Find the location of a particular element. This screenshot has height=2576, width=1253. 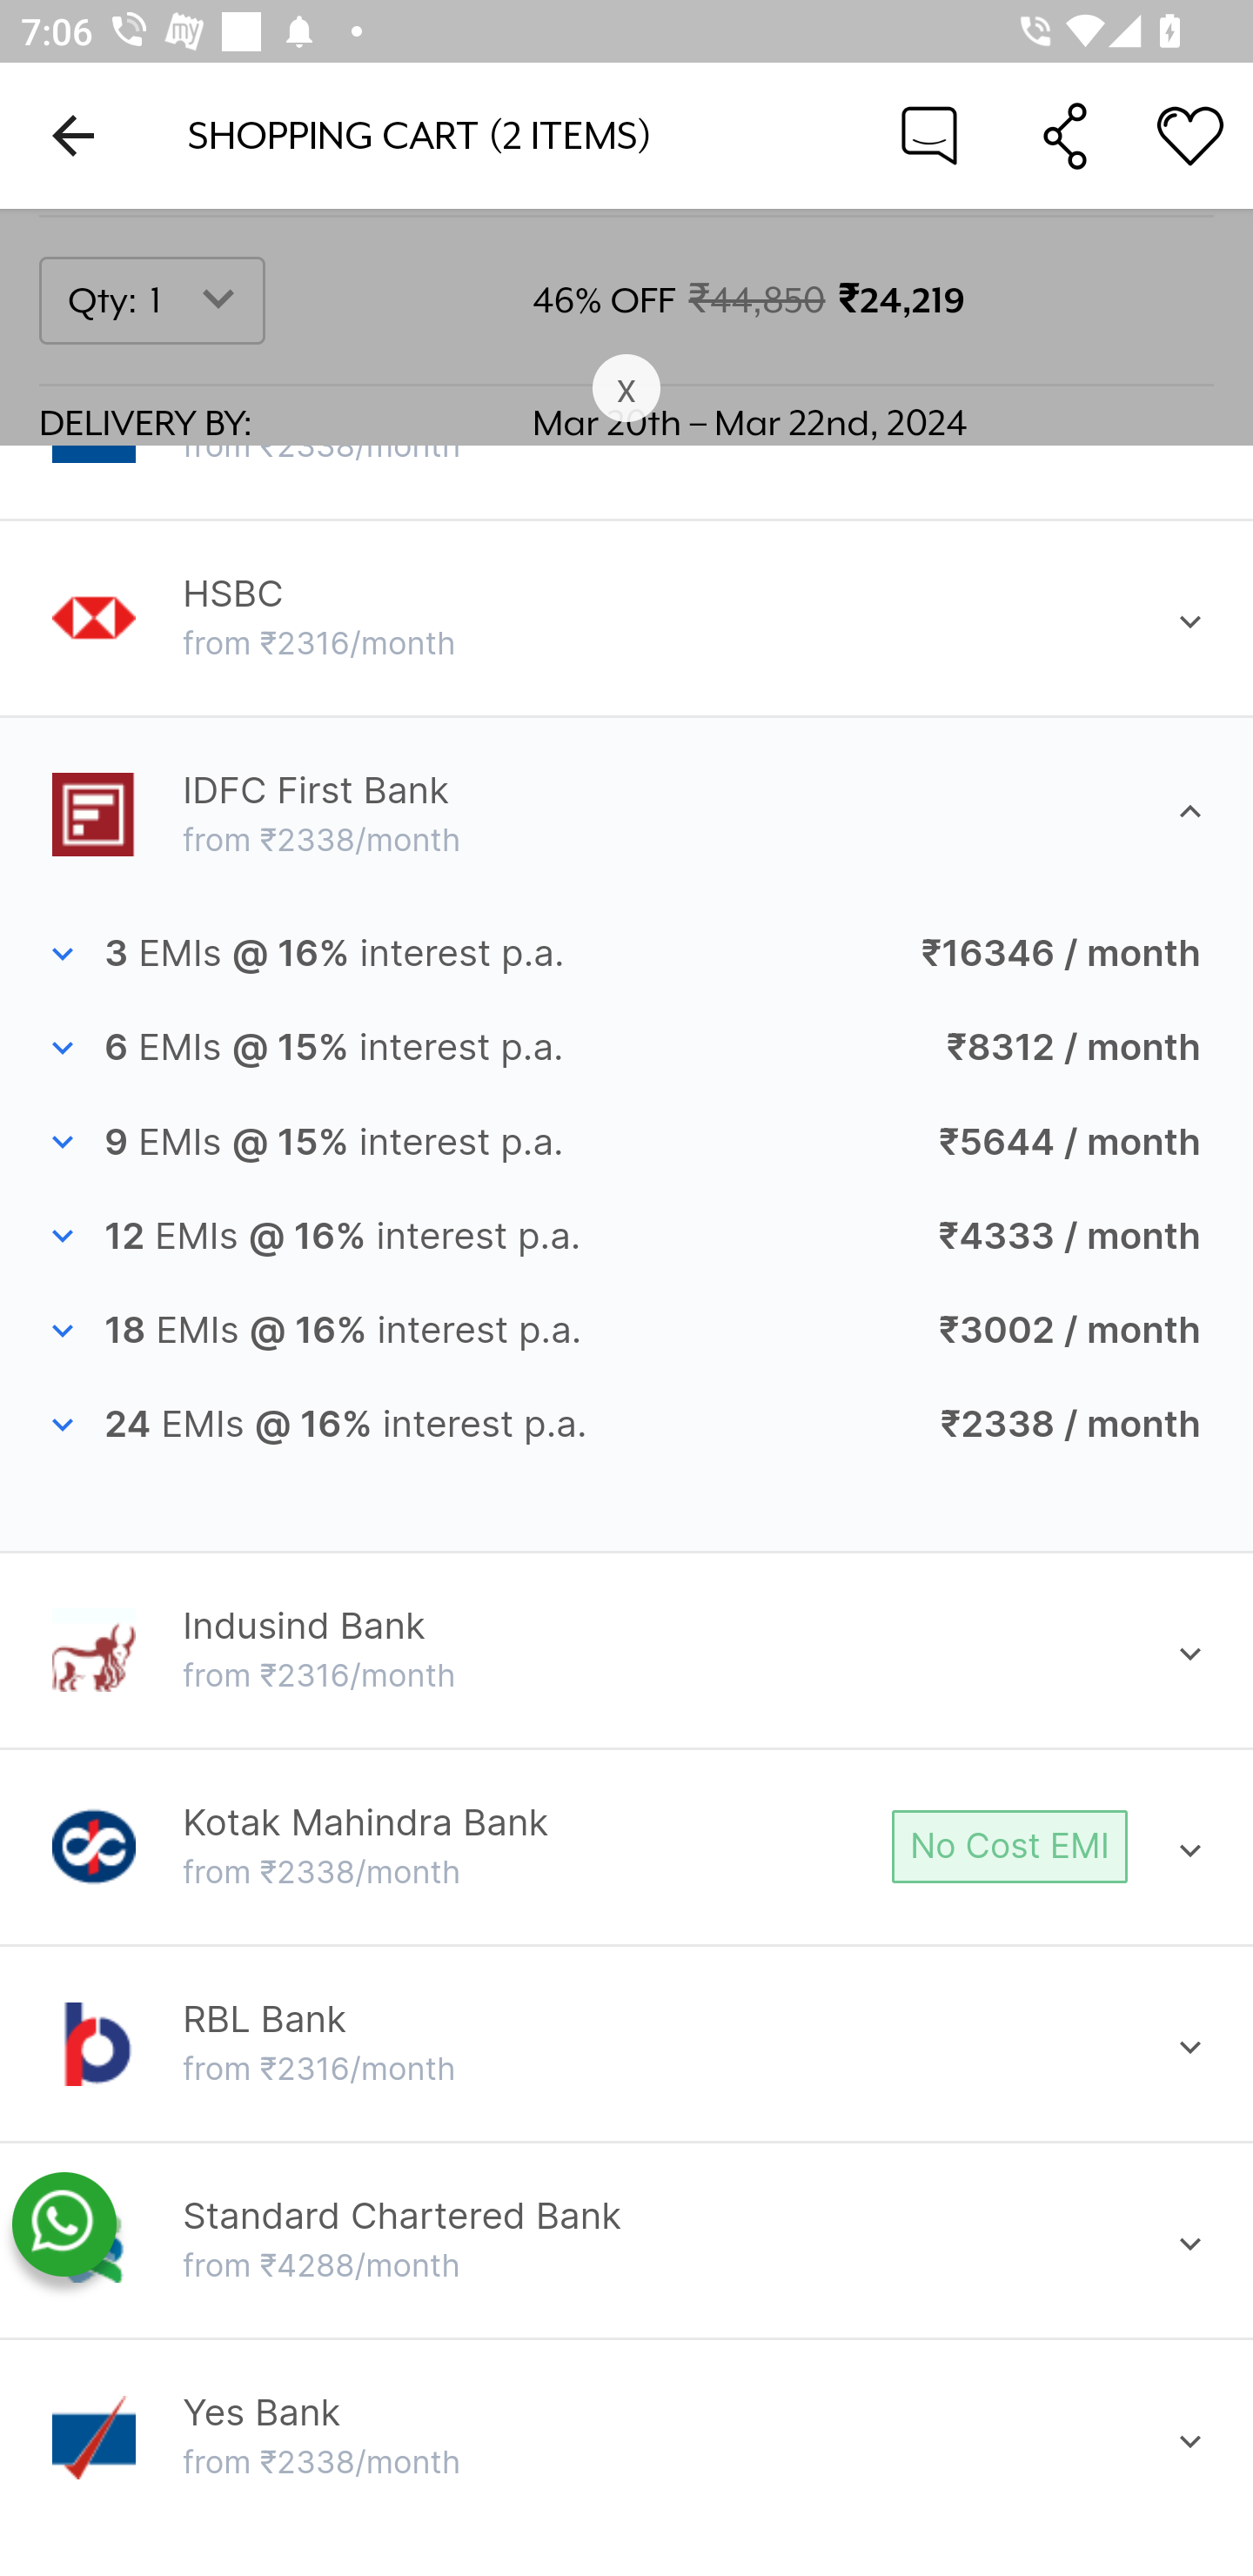

9 EMIs @ 15% interest p.a. ₹5644 / month is located at coordinates (626, 1142).